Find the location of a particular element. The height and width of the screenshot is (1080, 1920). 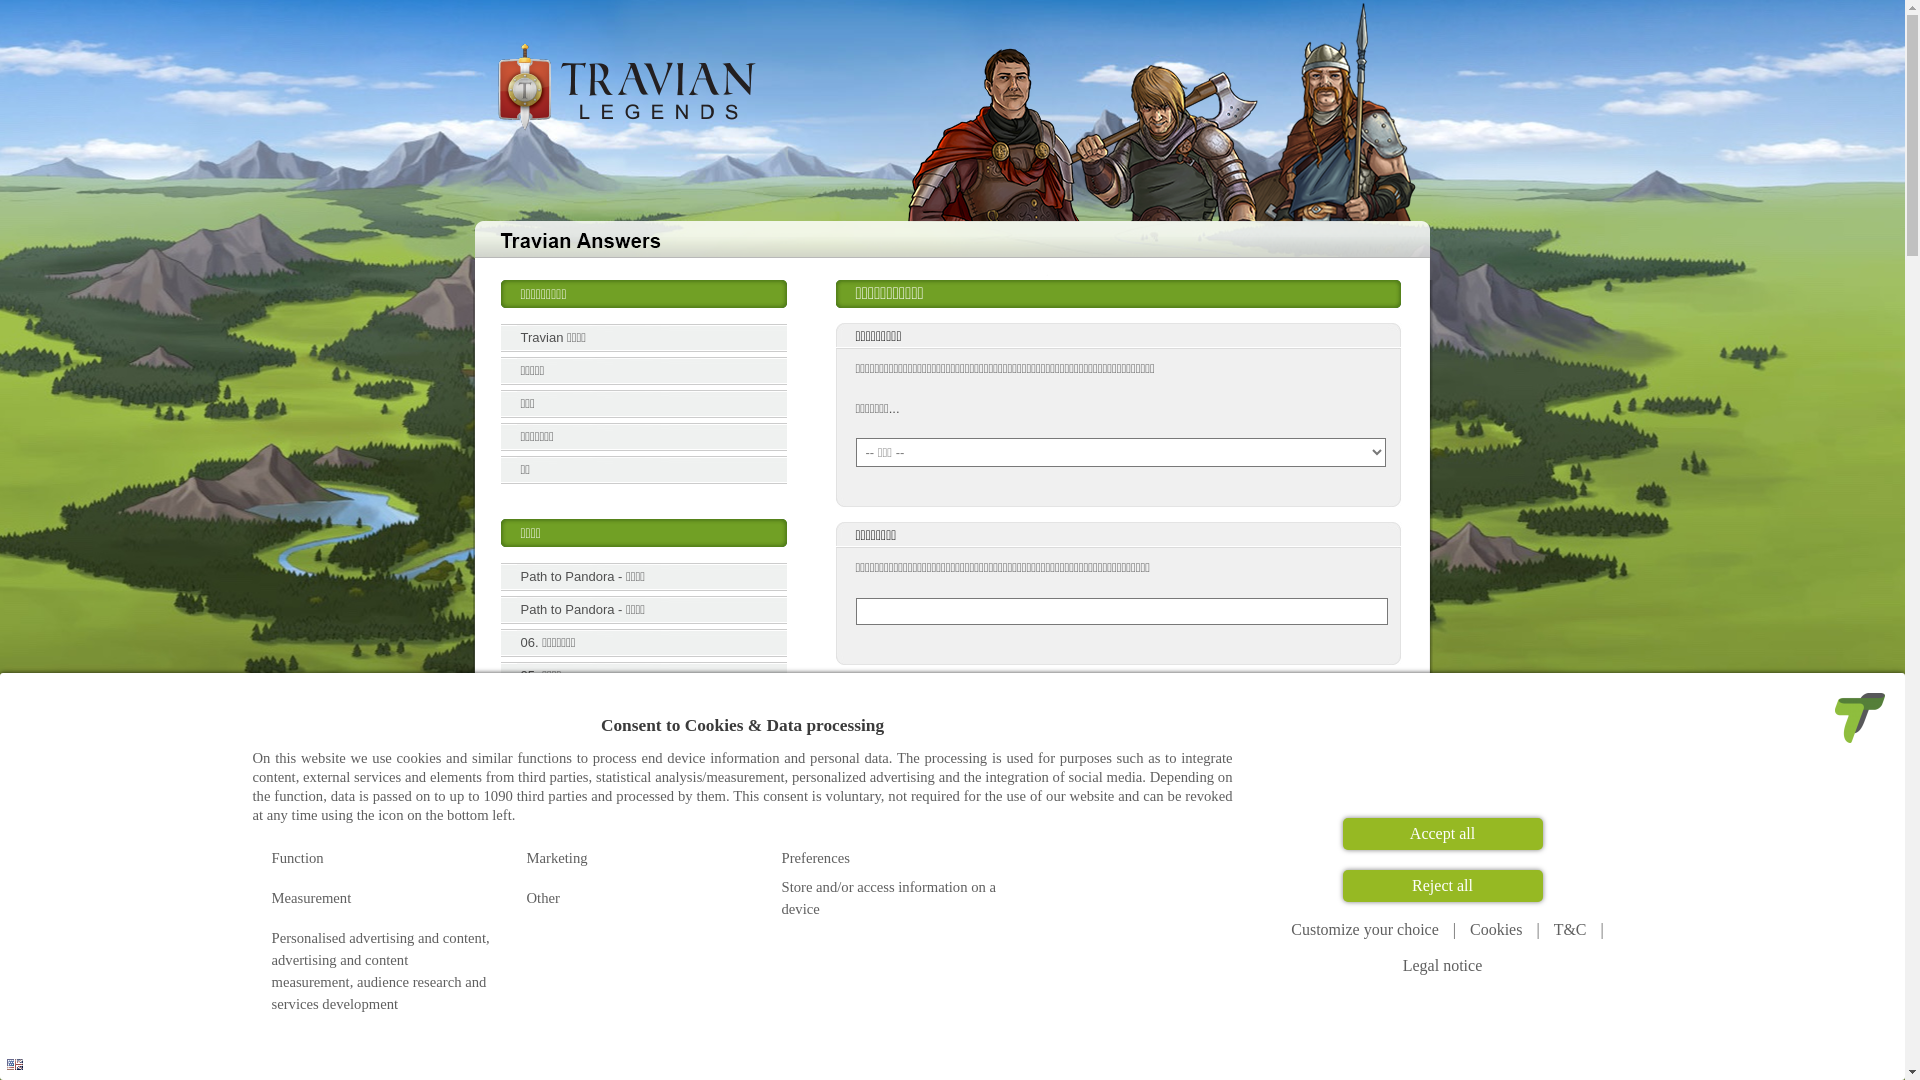

Customize your choice is located at coordinates (1365, 930).